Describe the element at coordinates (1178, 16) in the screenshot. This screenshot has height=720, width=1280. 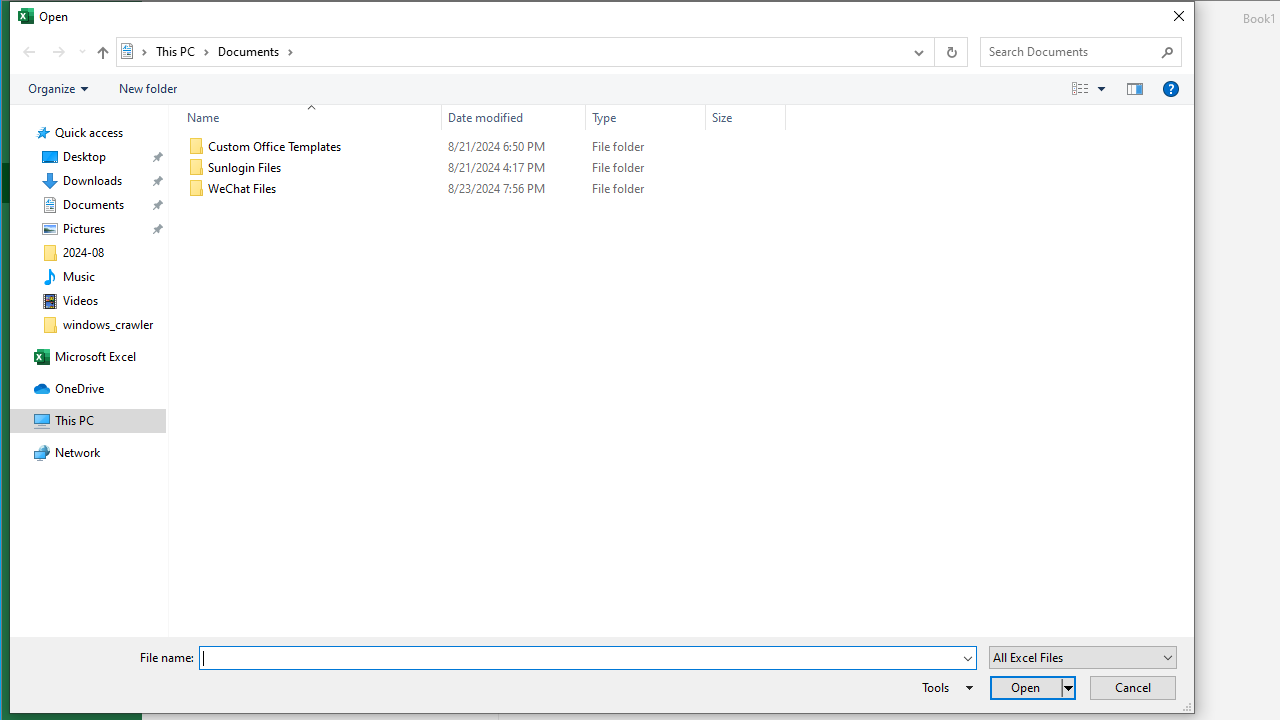
I see `Close` at that location.